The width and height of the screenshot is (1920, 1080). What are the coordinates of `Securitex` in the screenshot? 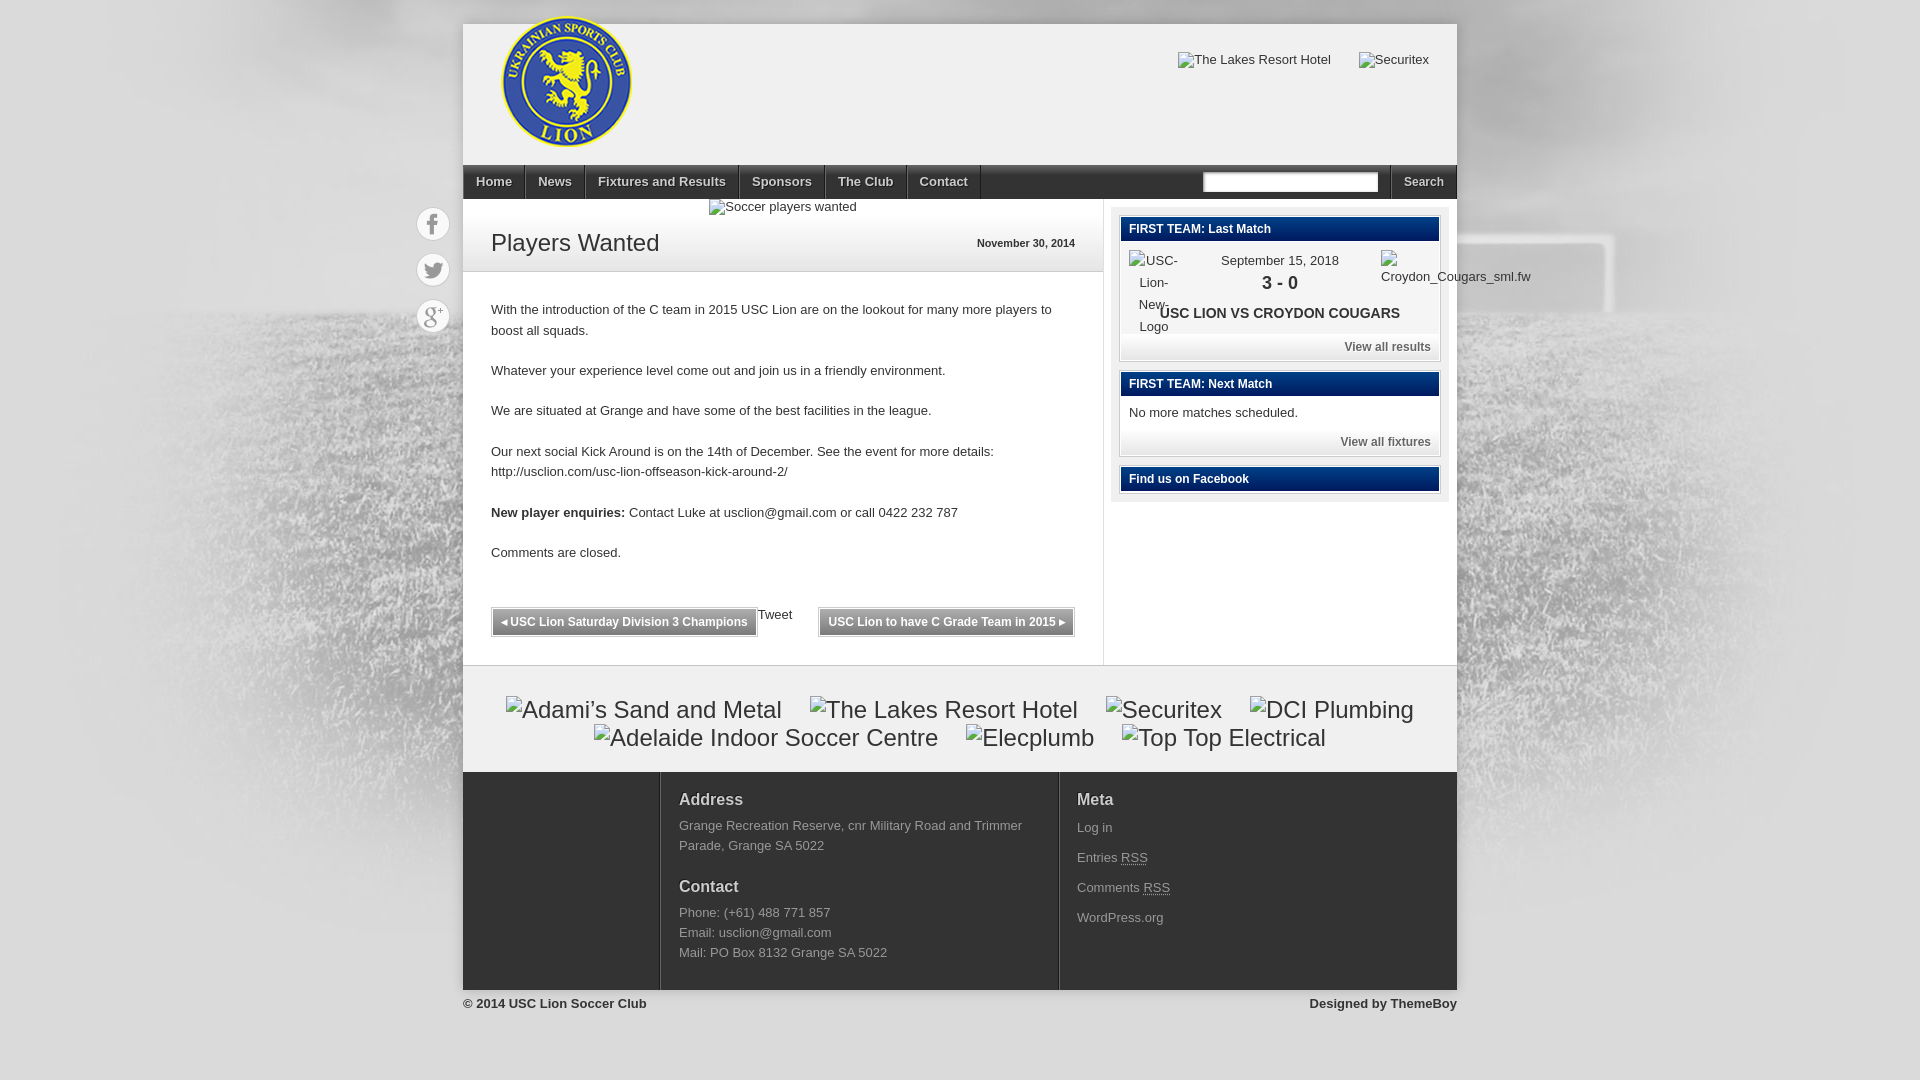 It's located at (1394, 60).